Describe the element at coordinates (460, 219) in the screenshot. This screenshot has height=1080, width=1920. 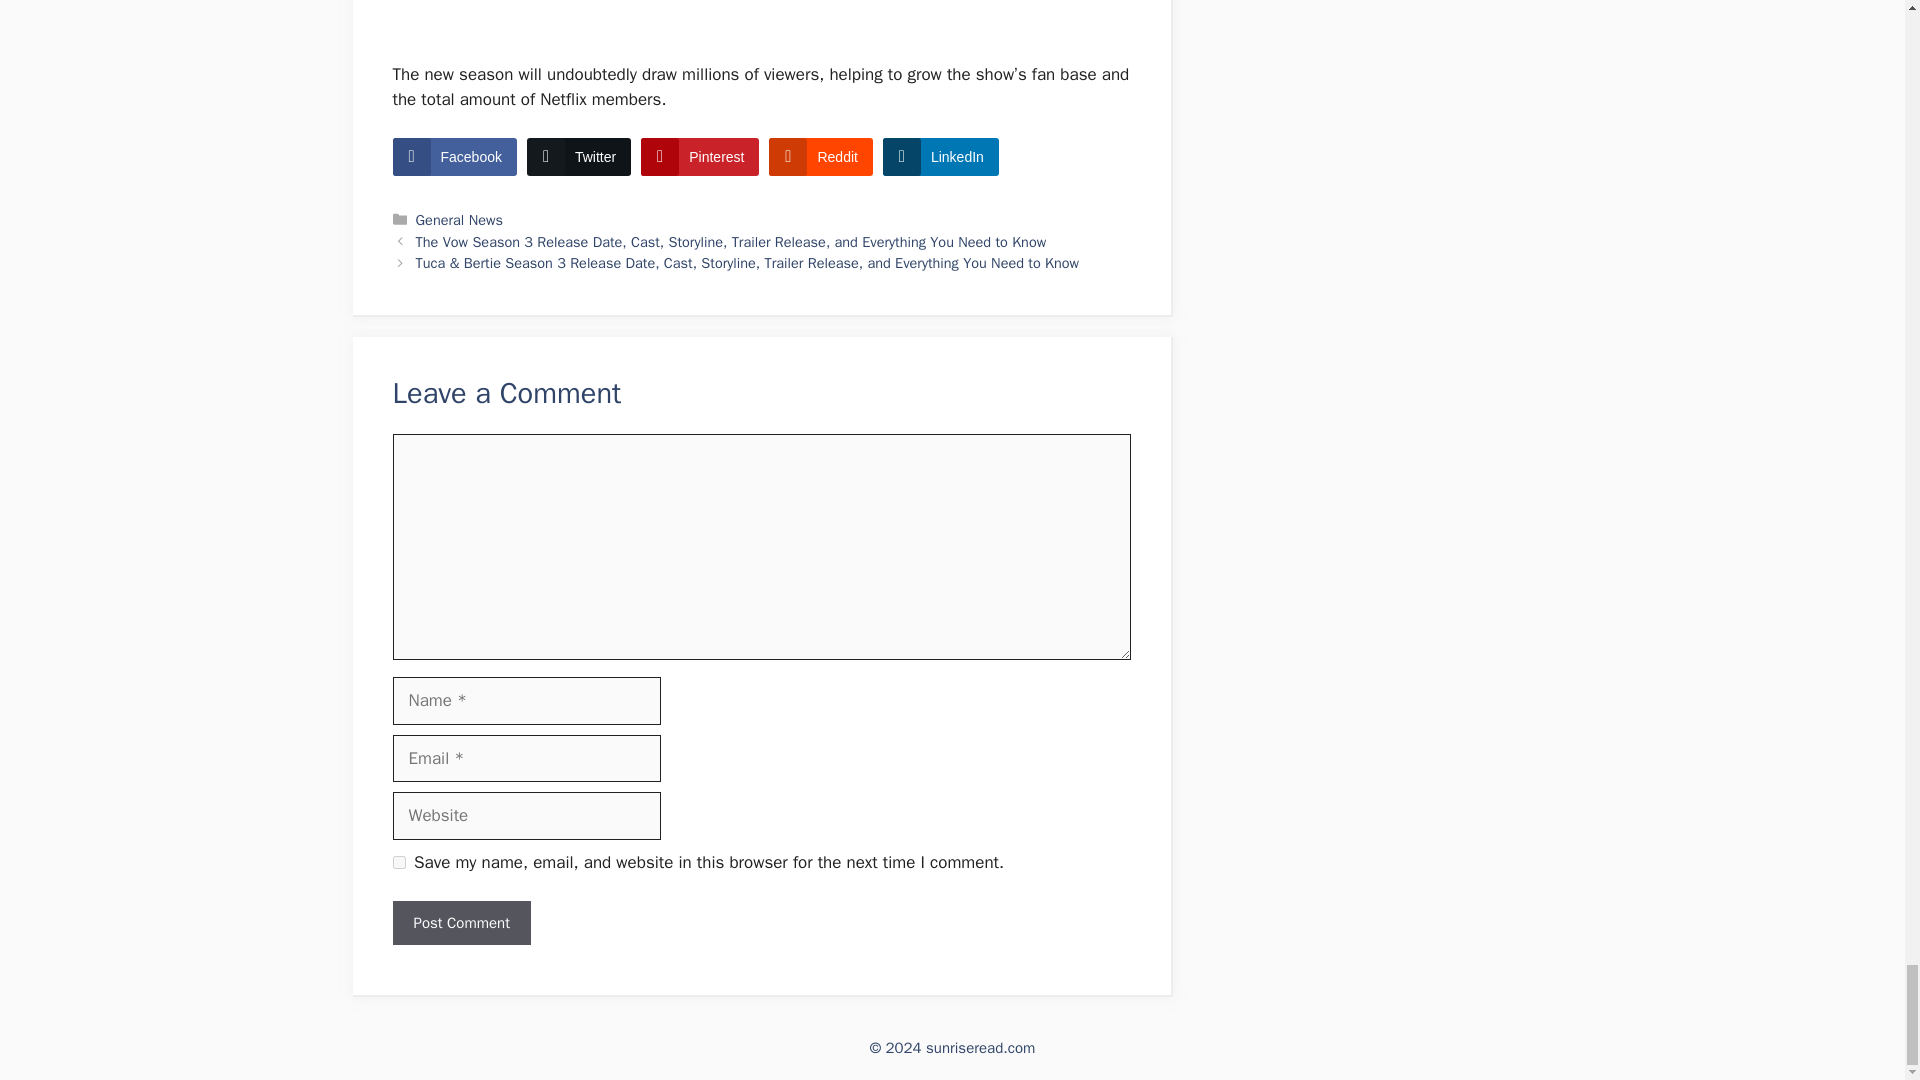
I see `General News` at that location.